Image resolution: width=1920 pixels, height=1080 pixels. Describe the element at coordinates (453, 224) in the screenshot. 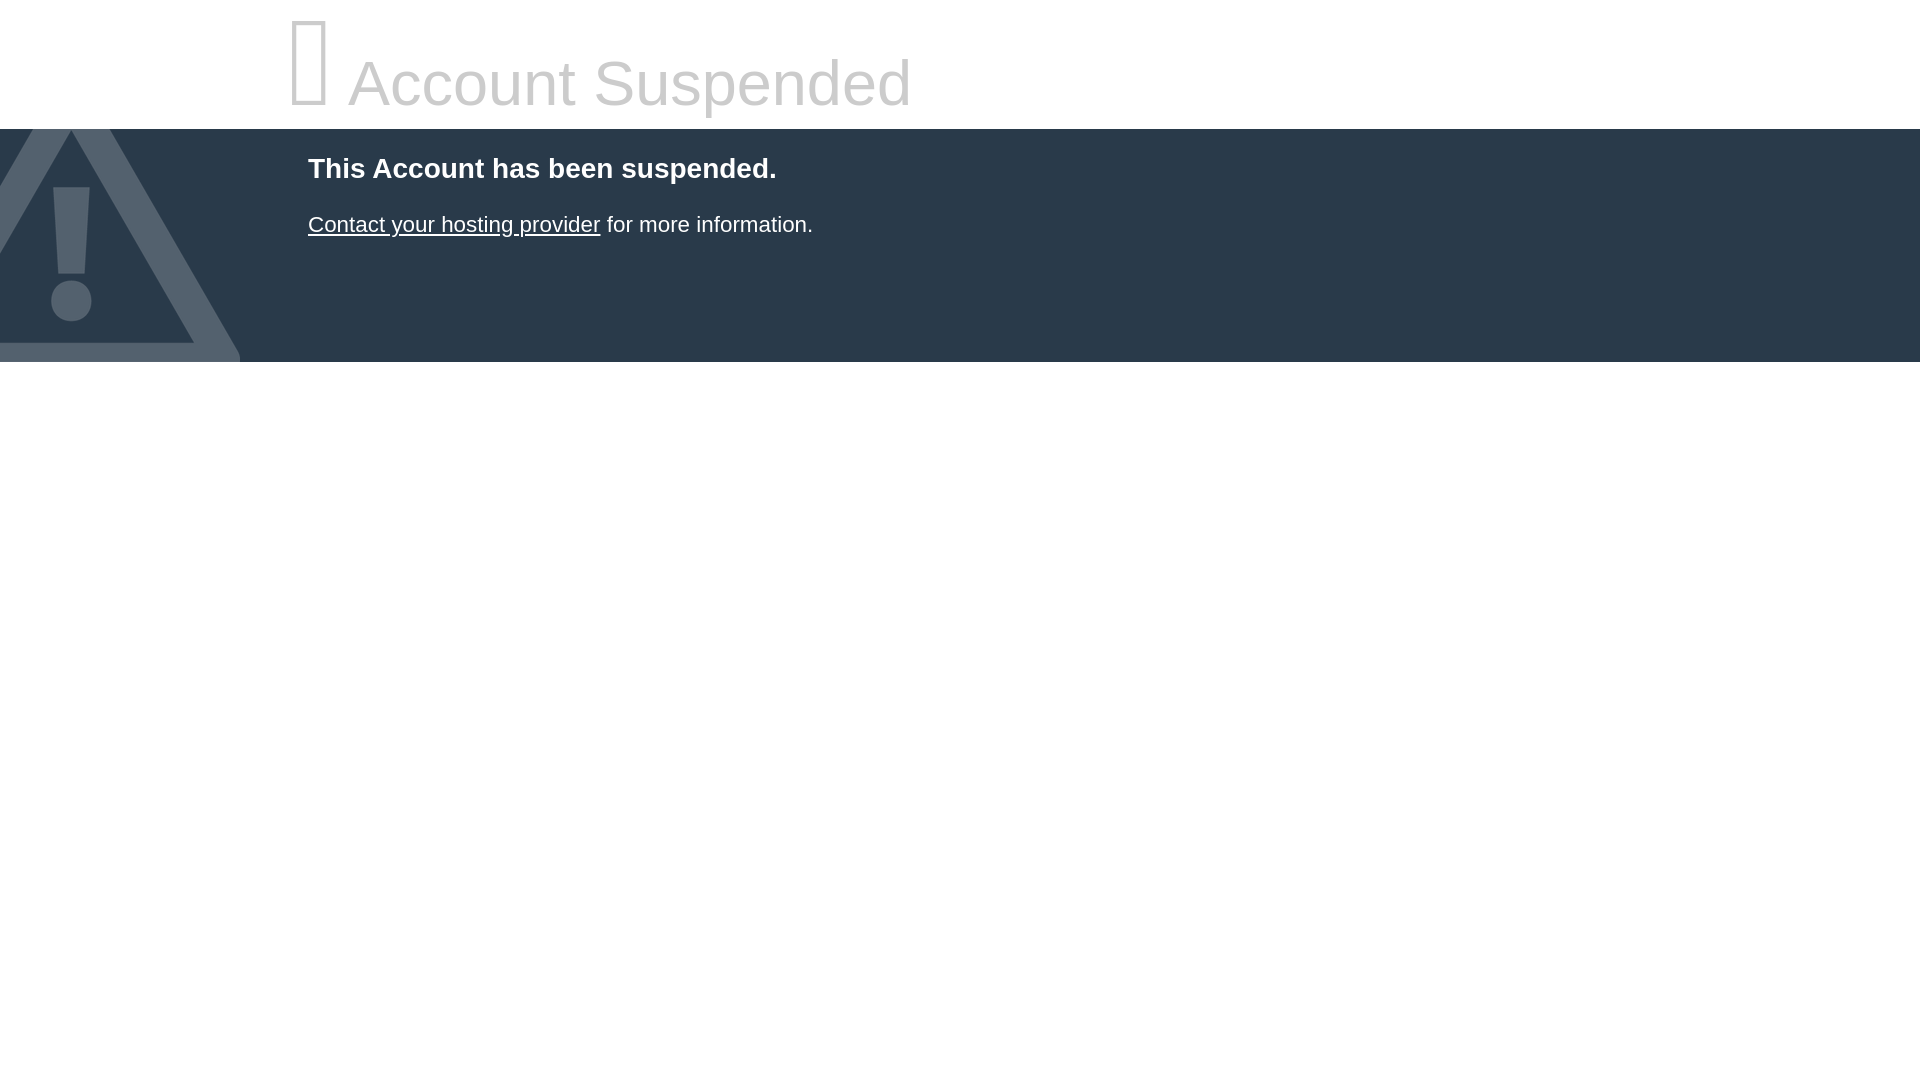

I see `Contact your hosting provider` at that location.